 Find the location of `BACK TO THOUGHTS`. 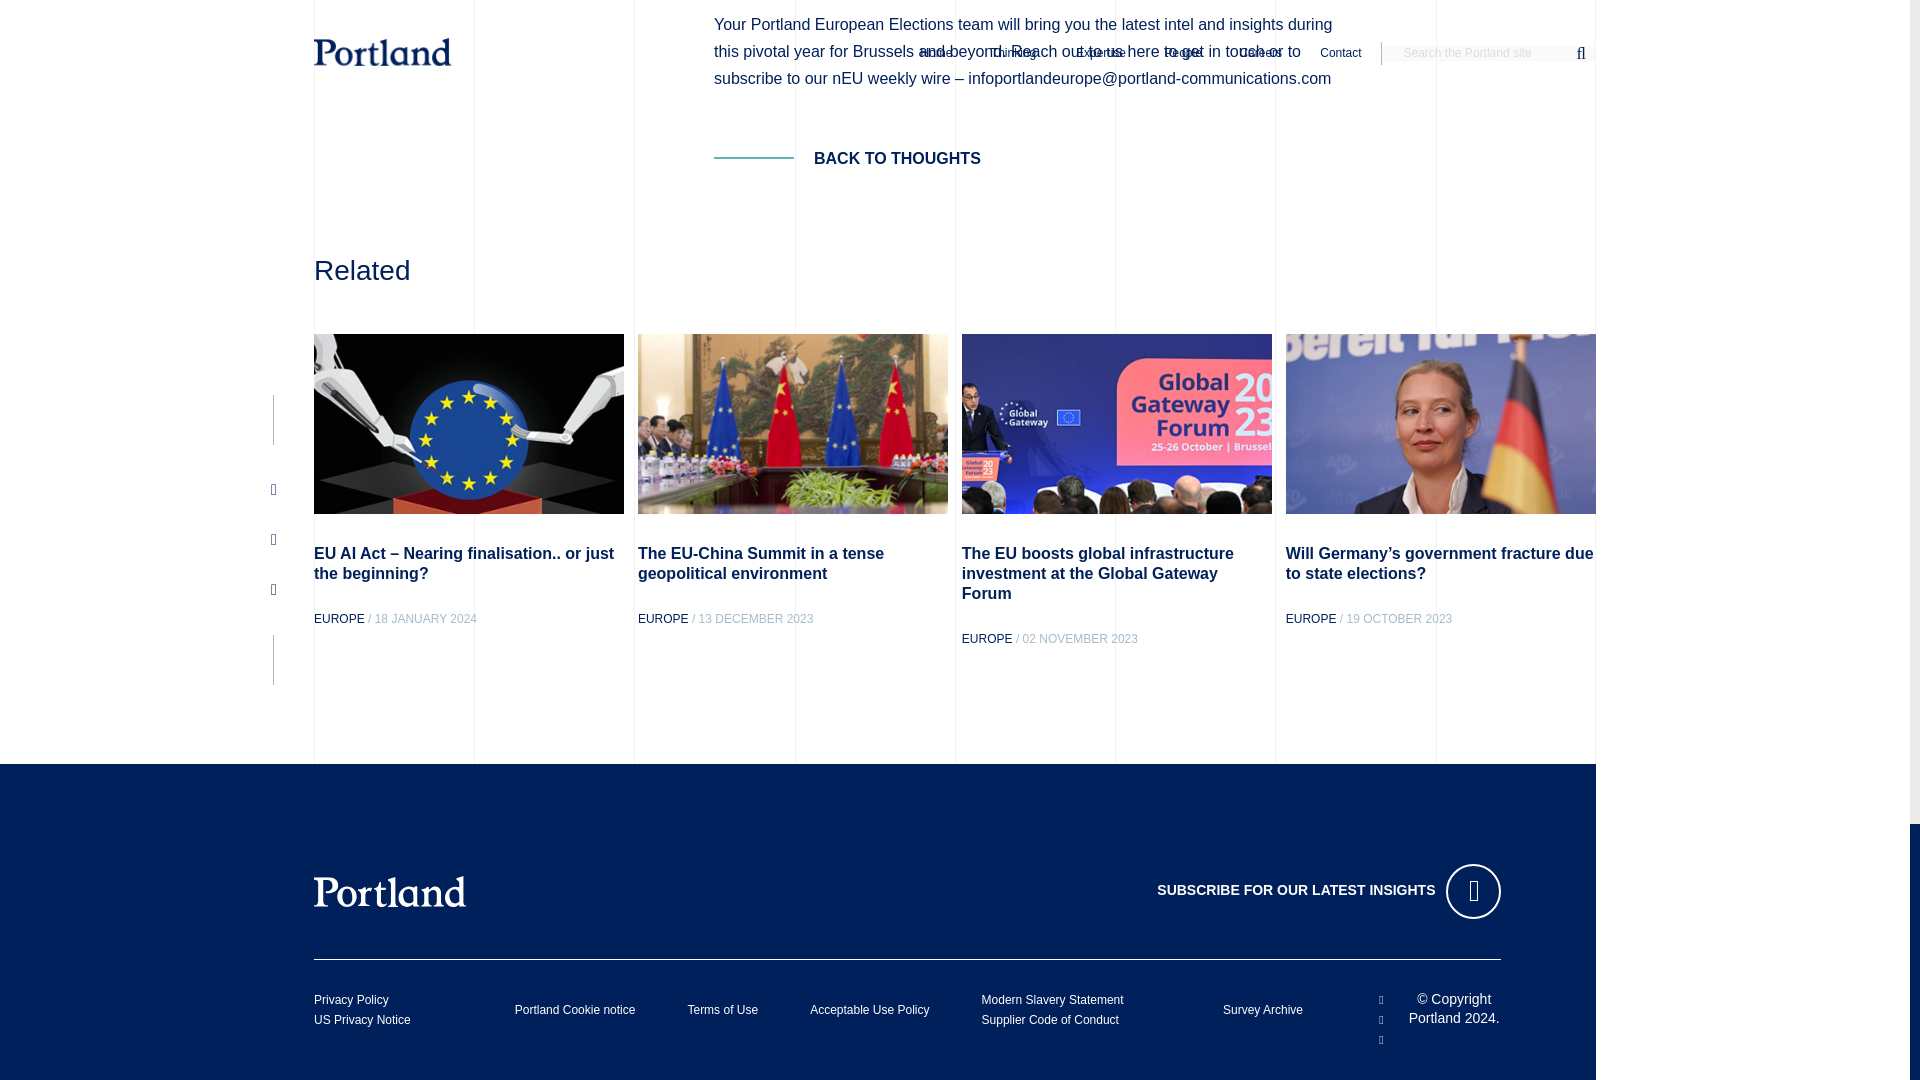

BACK TO THOUGHTS is located at coordinates (848, 158).